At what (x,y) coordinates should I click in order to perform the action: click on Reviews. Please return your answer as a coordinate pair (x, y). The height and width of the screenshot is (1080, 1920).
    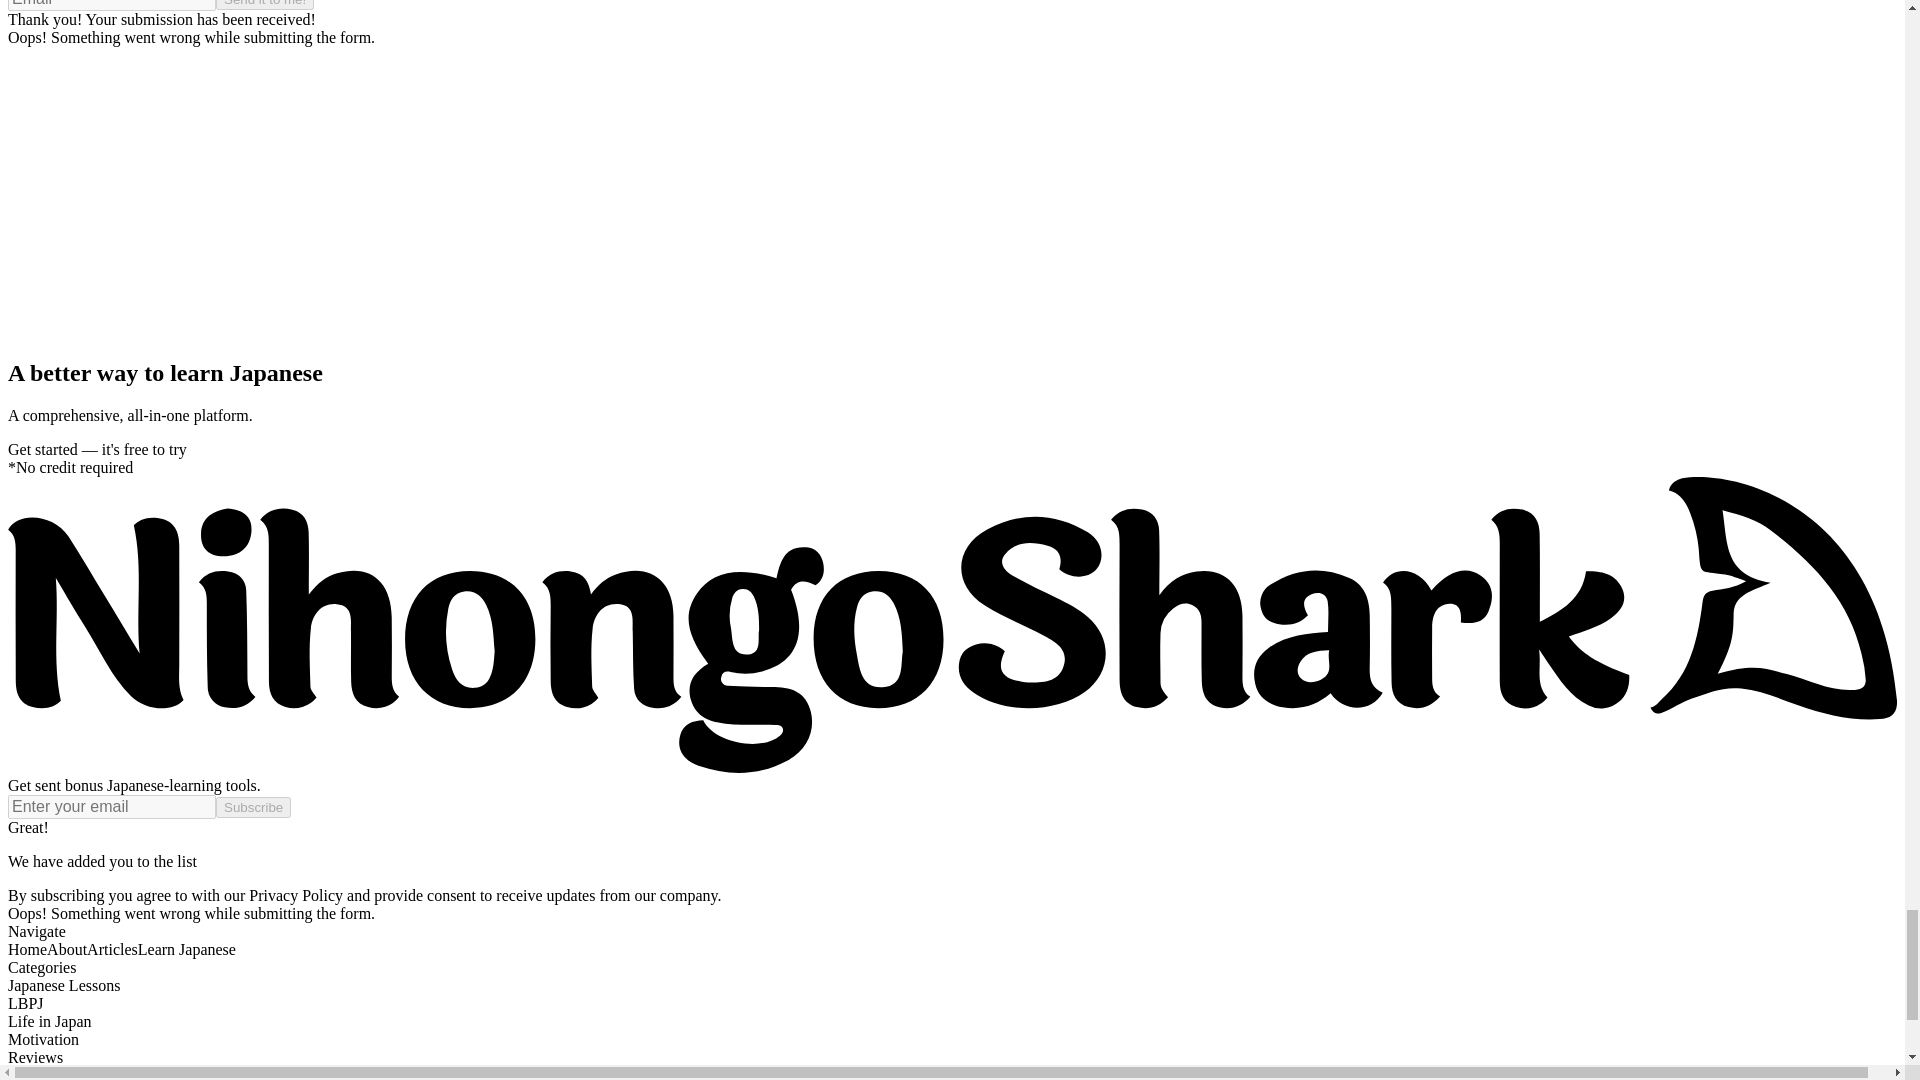
    Looking at the image, I should click on (35, 1056).